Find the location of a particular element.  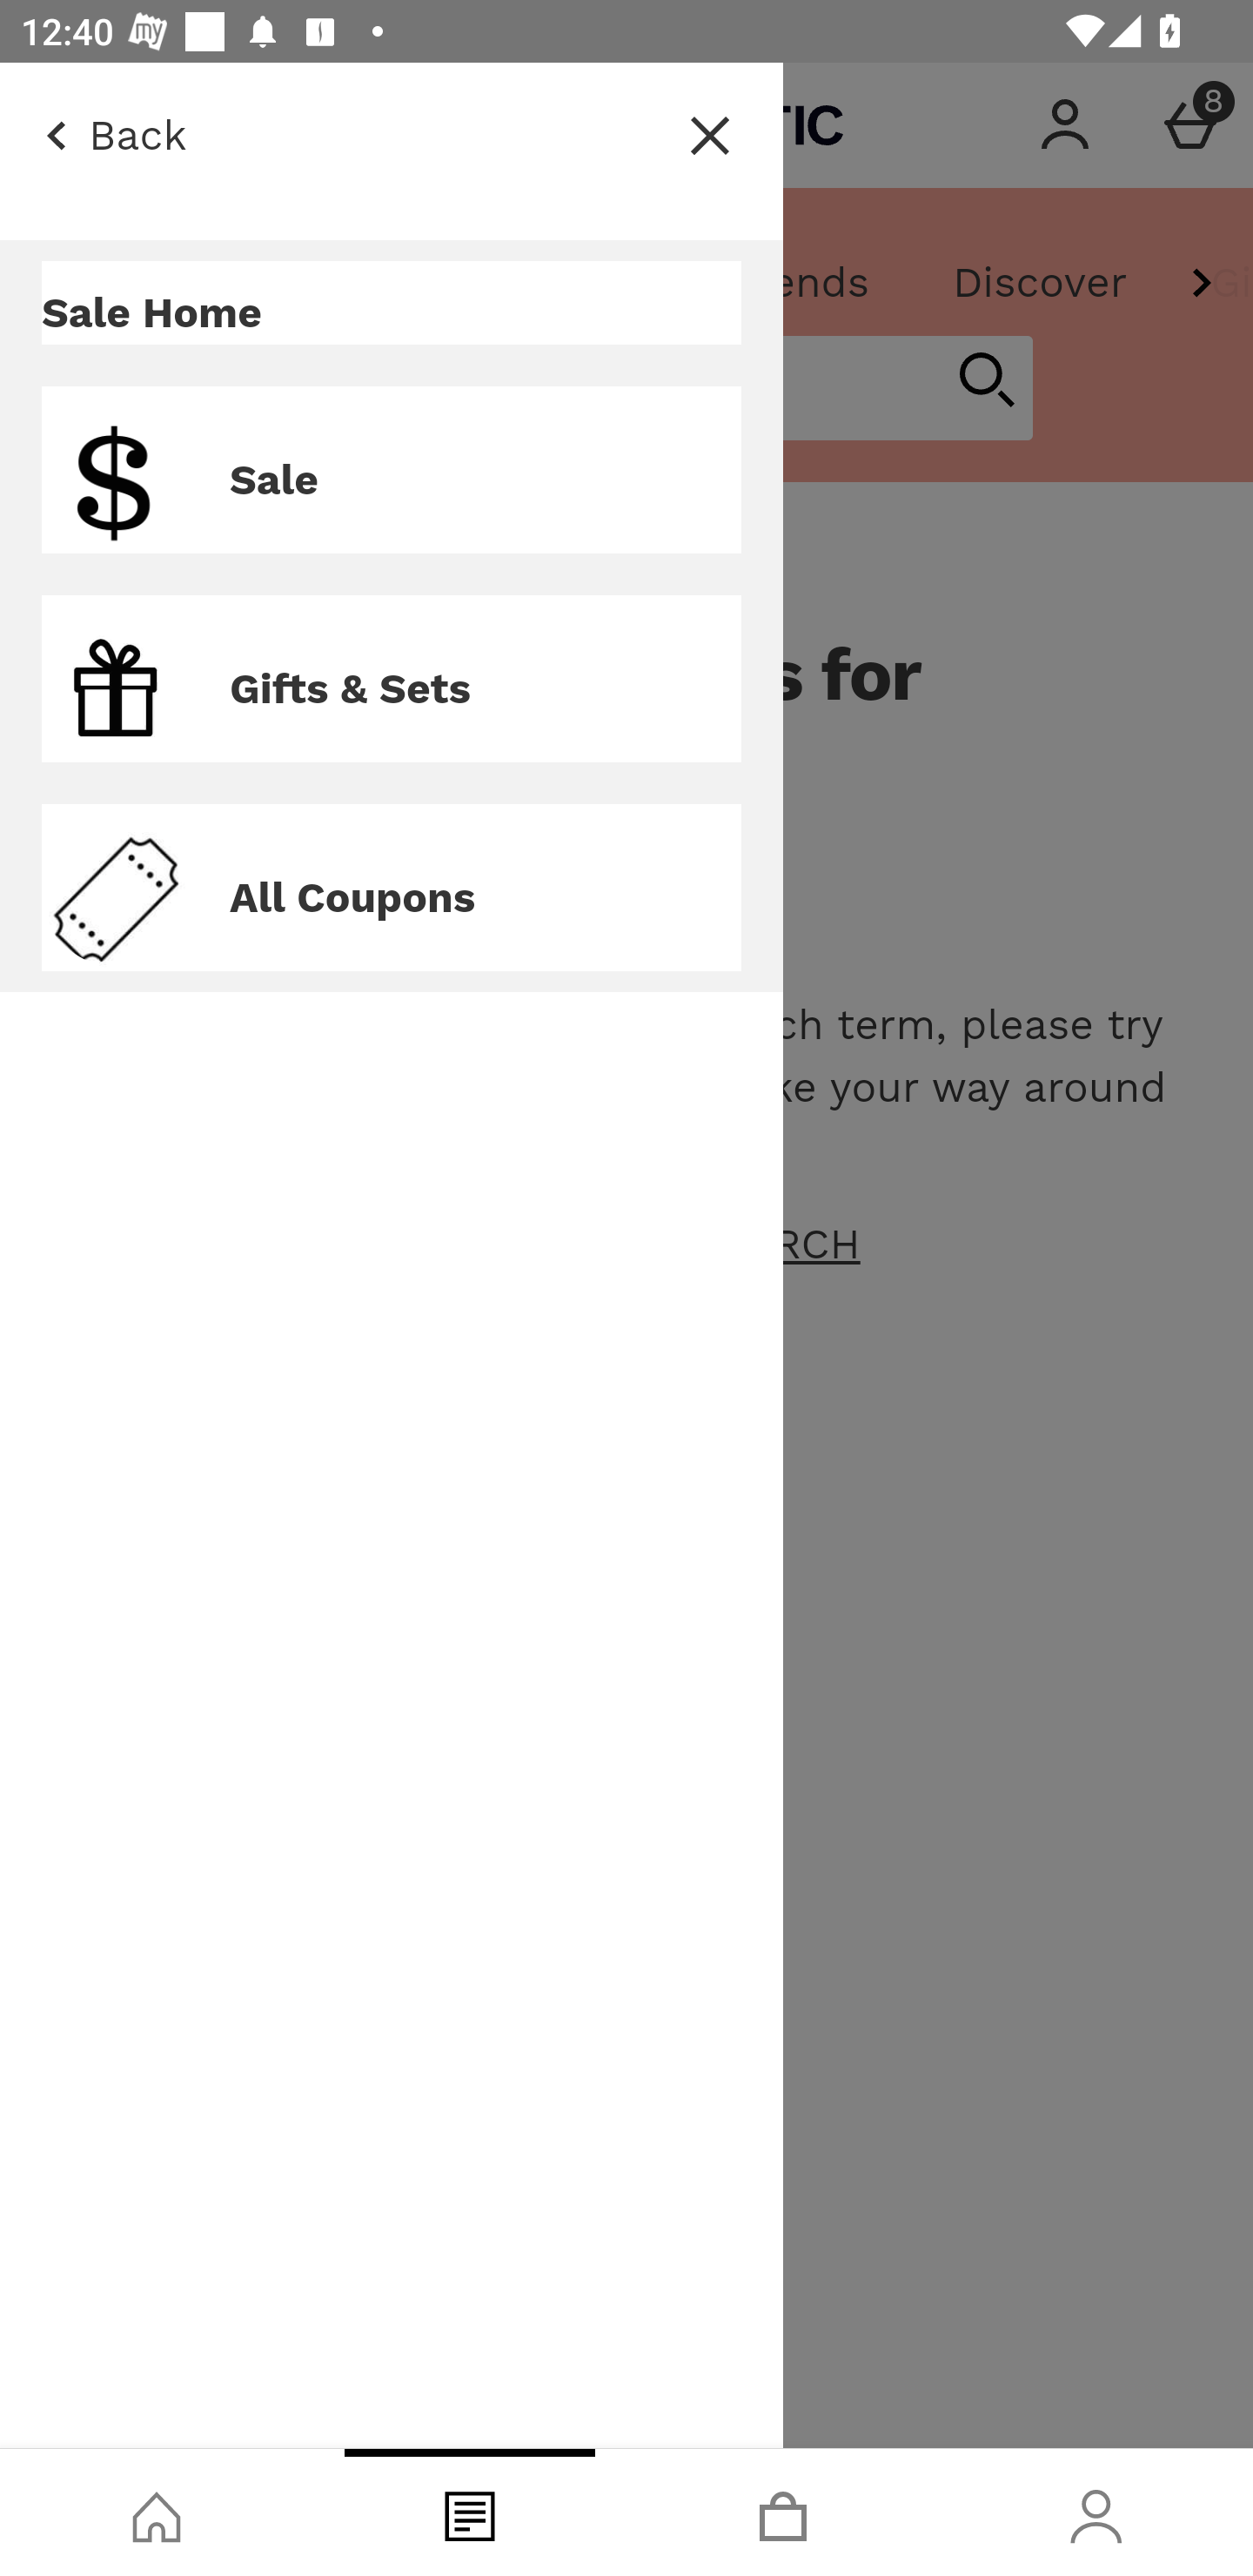

Basket, tab, 3 of 4 is located at coordinates (783, 2512).